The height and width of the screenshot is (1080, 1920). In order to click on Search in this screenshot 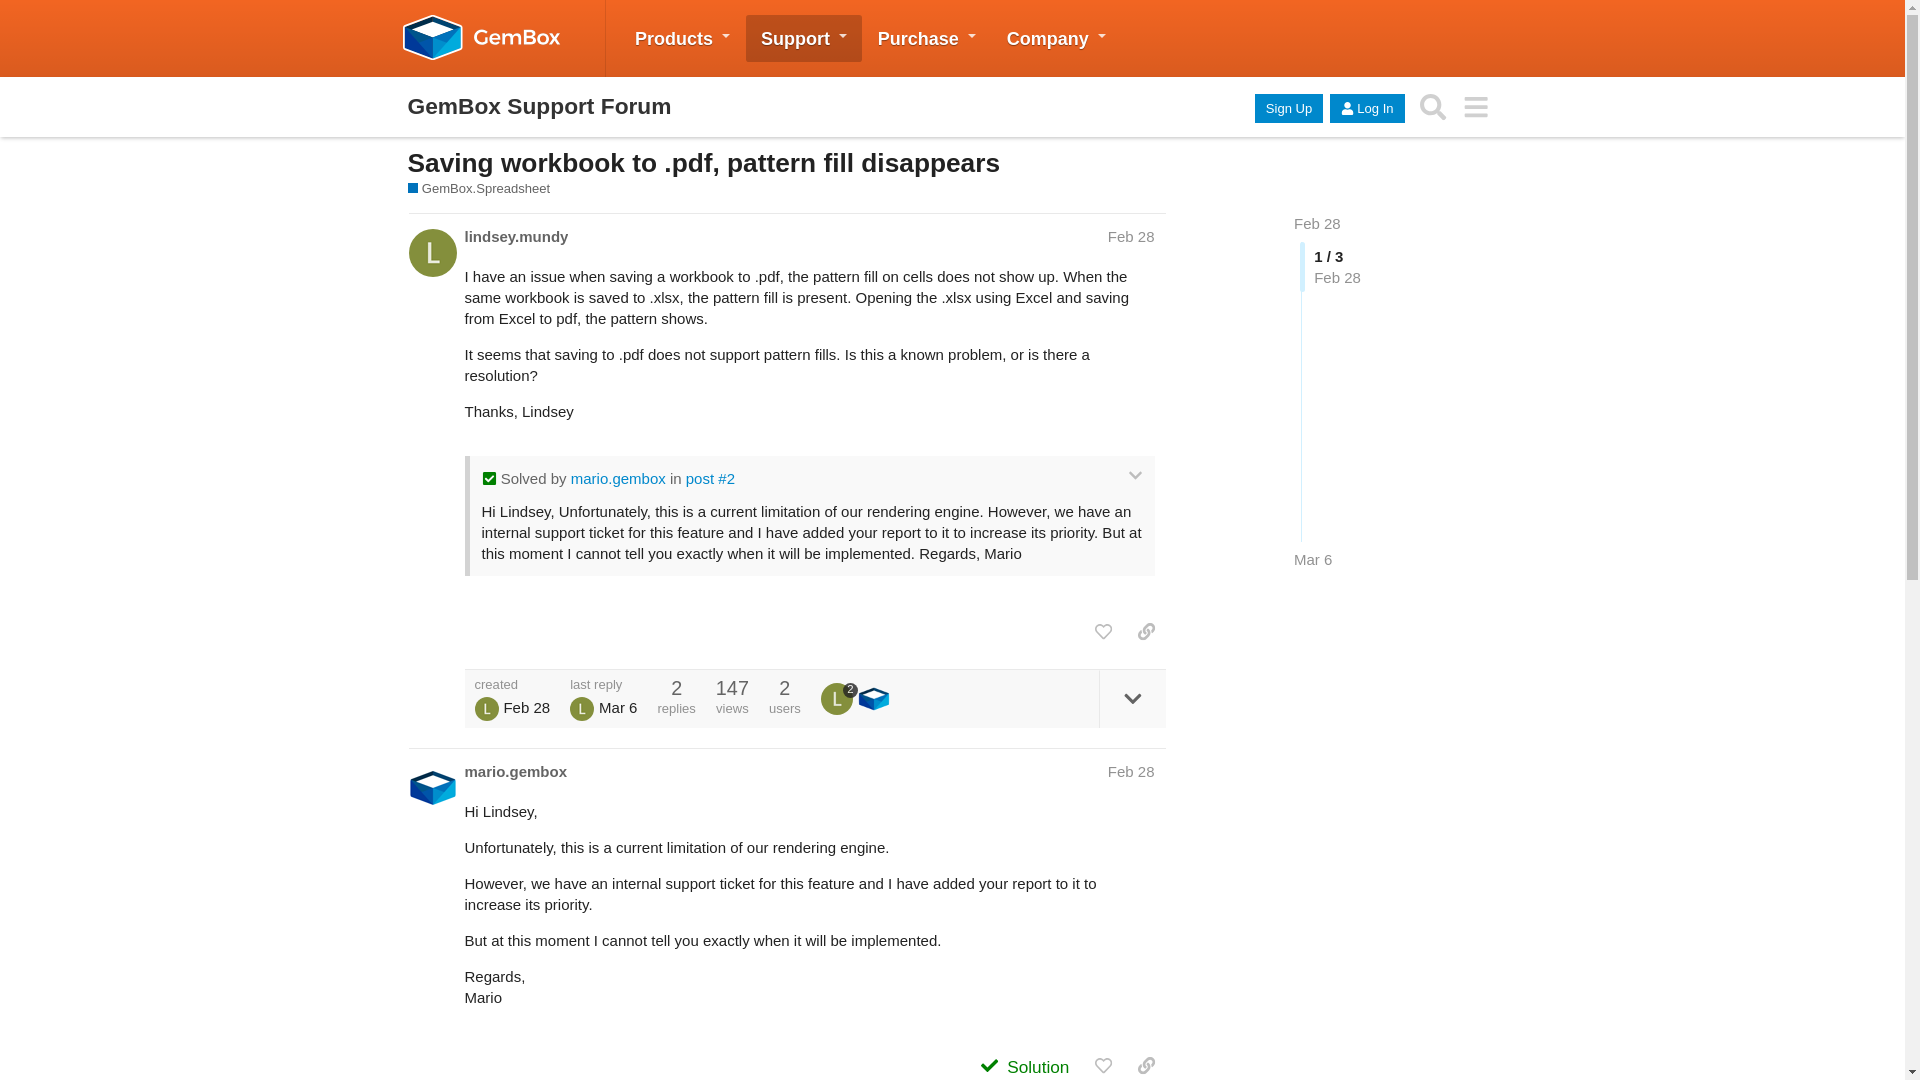, I will do `click(1433, 107)`.